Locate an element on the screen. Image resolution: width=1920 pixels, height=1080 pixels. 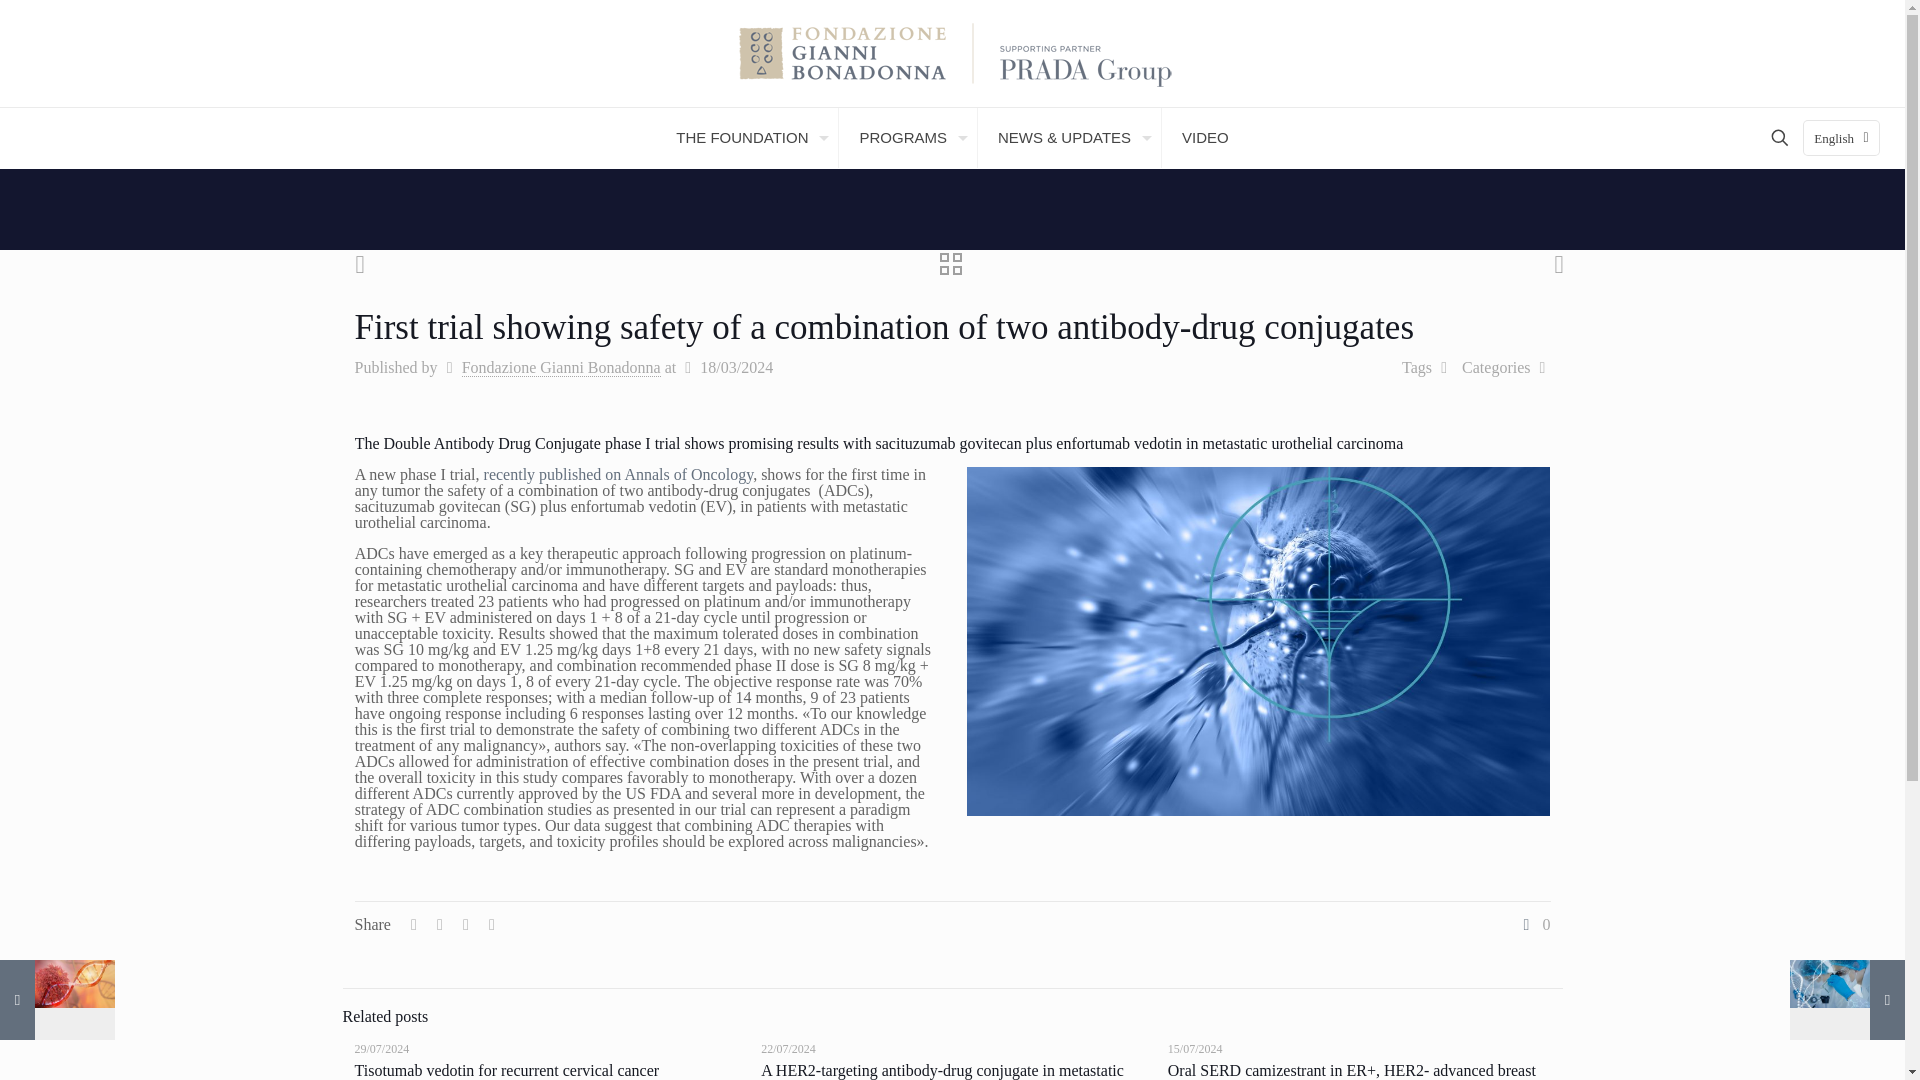
VIDEO is located at coordinates (1205, 138).